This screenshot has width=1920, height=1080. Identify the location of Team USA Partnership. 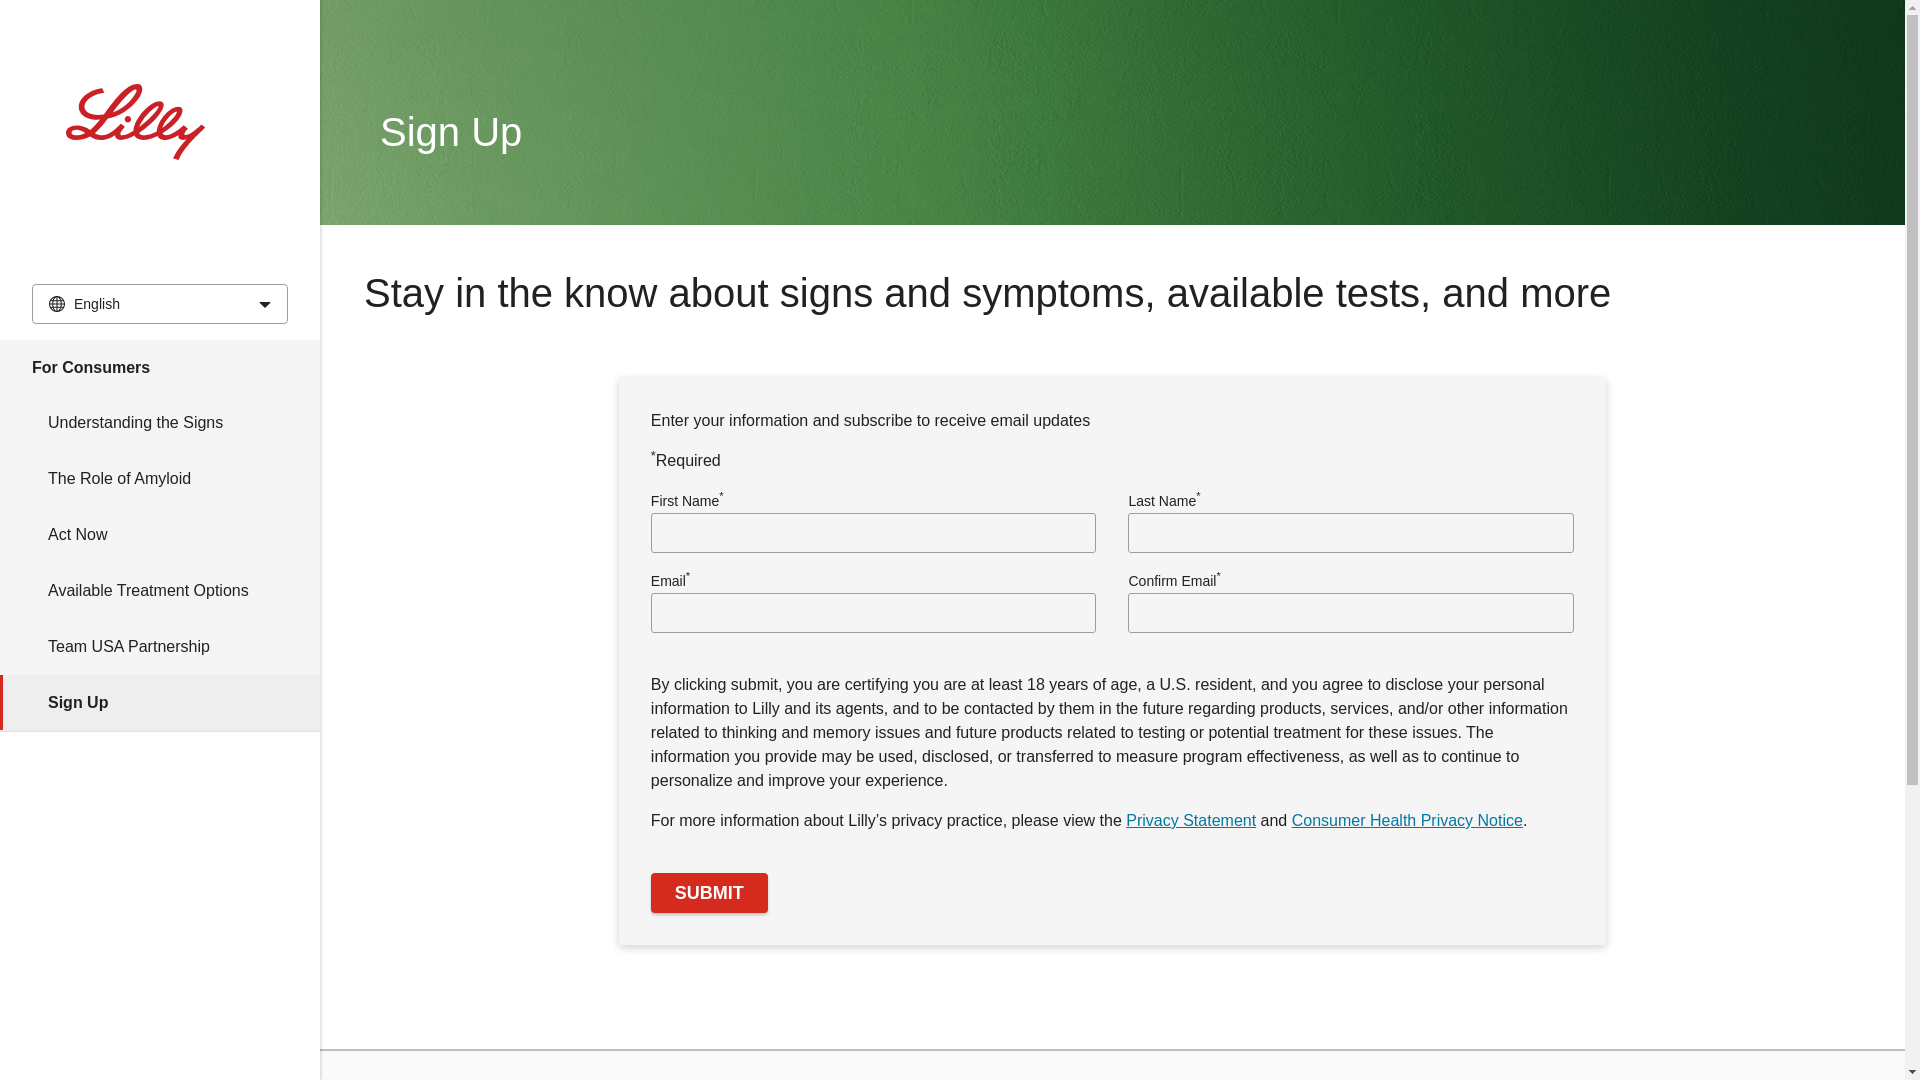
(160, 646).